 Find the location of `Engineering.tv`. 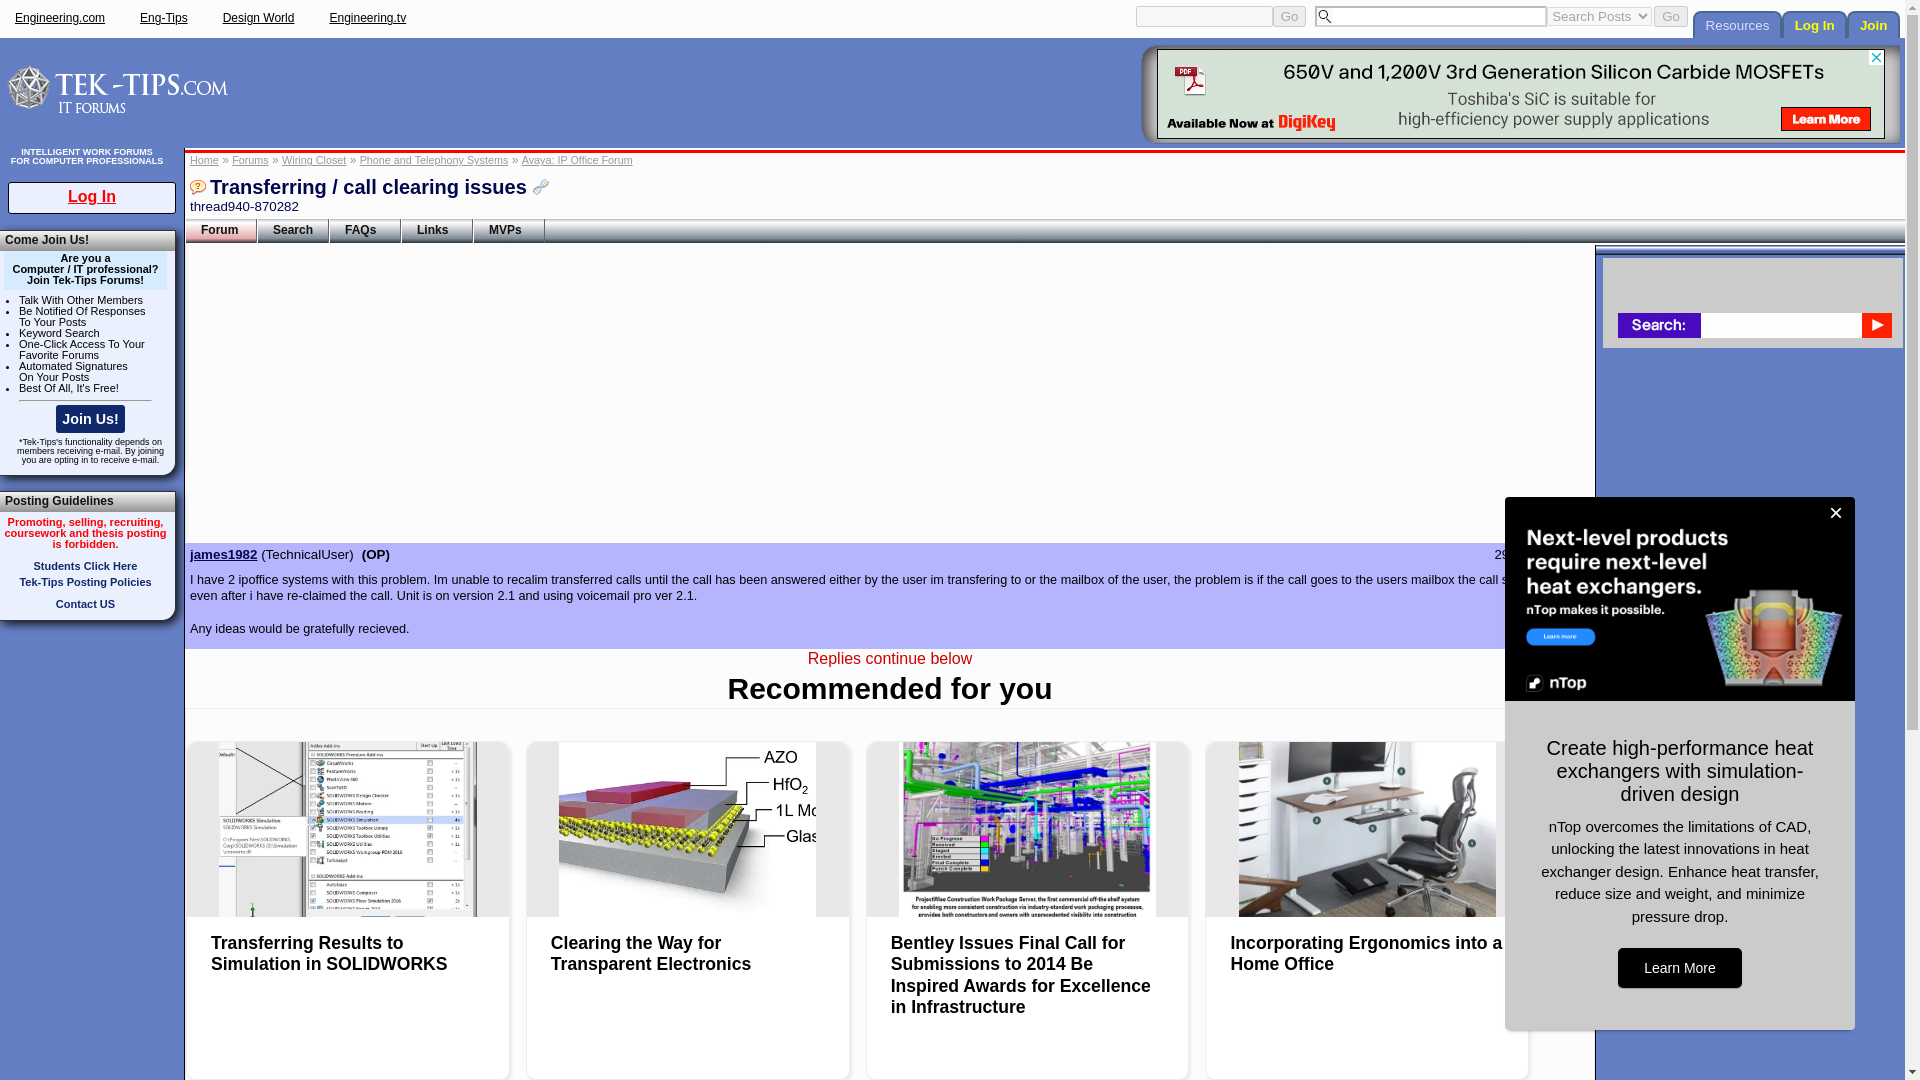

Engineering.tv is located at coordinates (366, 17).